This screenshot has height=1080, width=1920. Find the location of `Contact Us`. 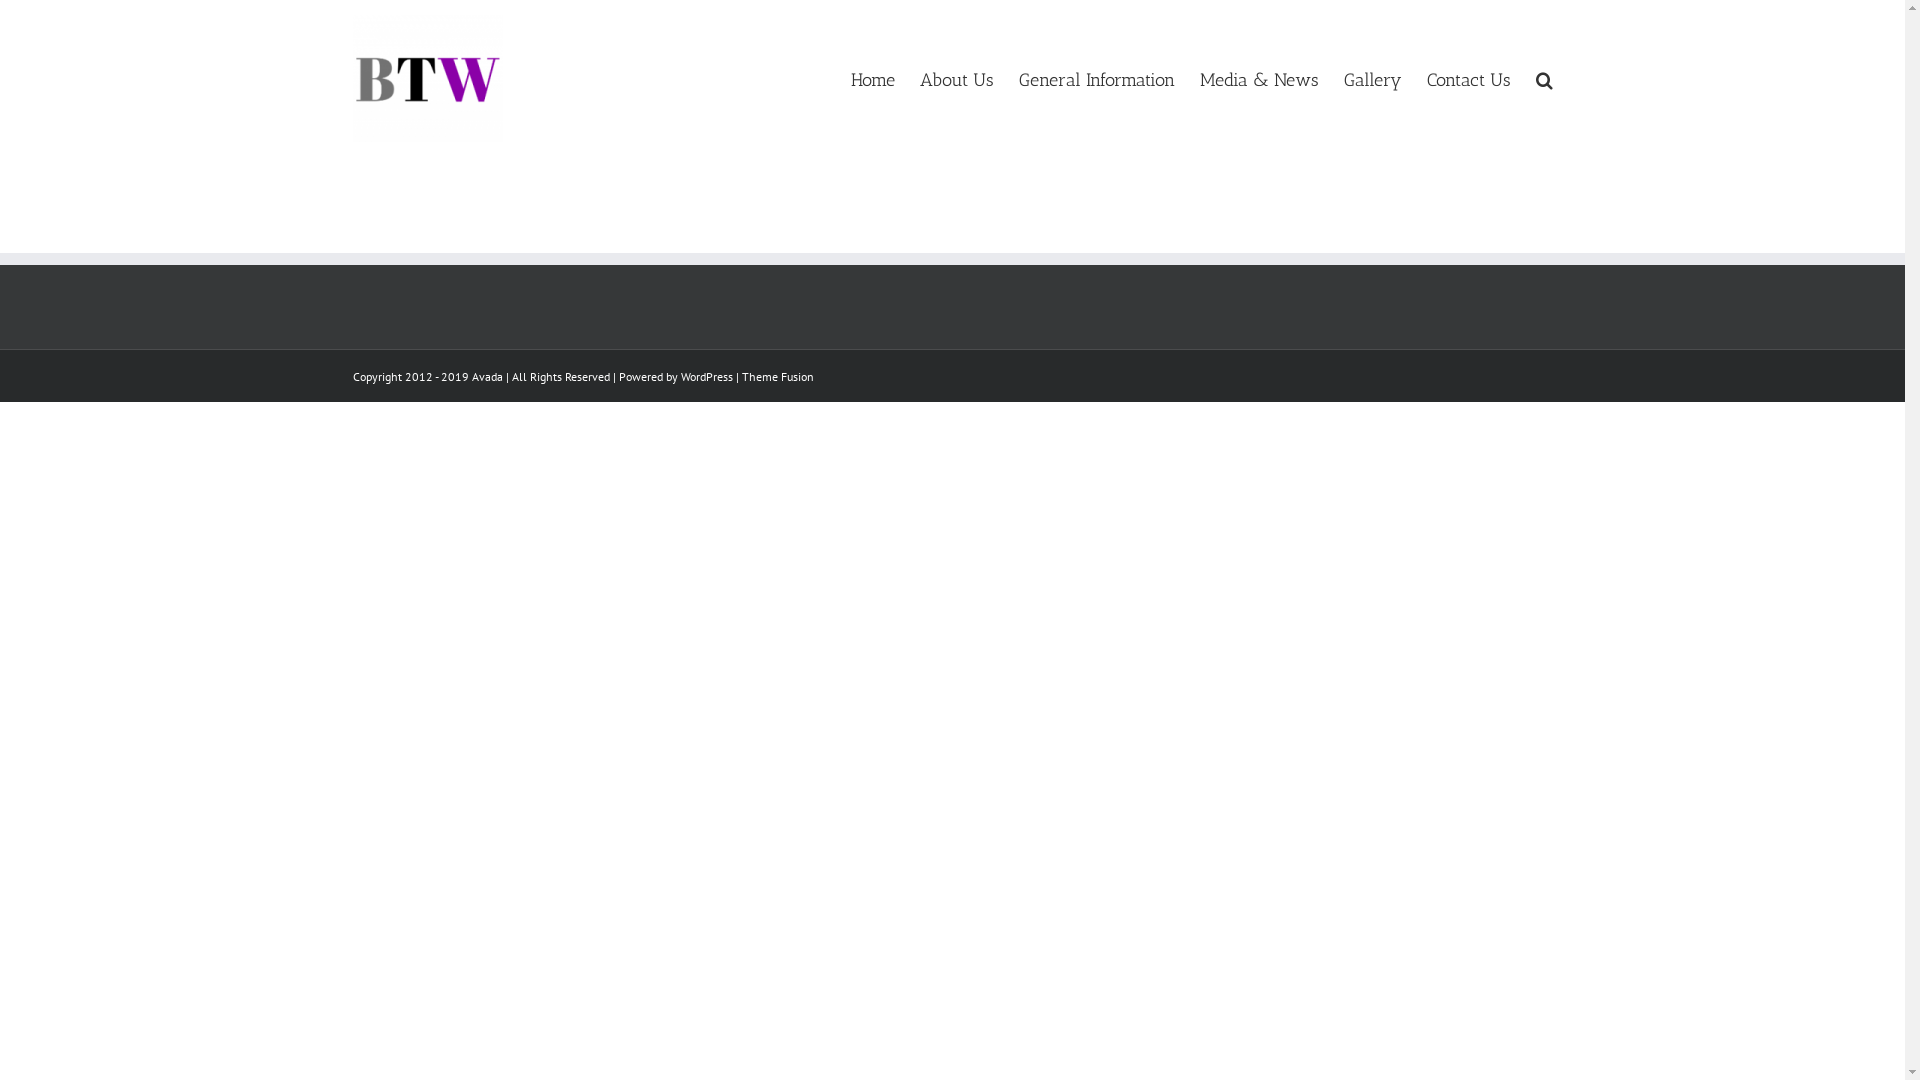

Contact Us is located at coordinates (1468, 78).